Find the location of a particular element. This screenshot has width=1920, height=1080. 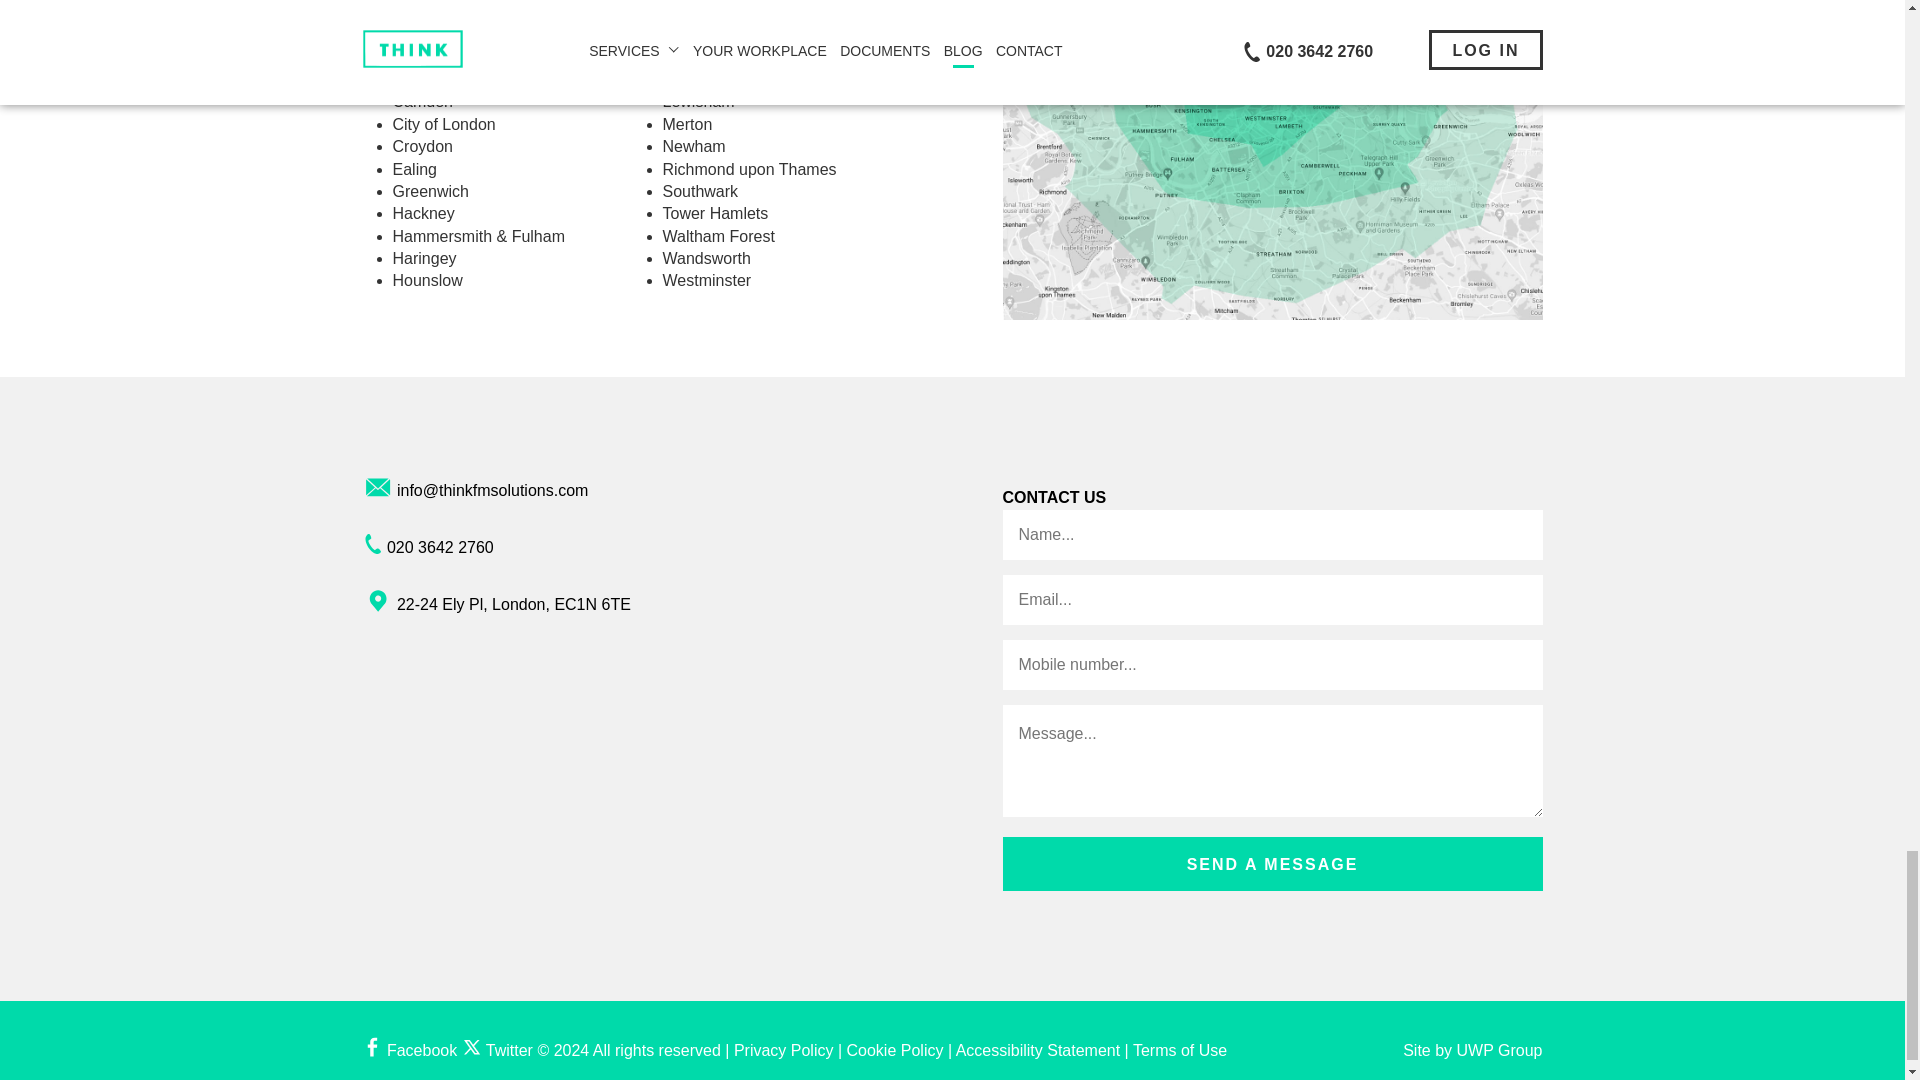

020 3642 2760 is located at coordinates (440, 547).